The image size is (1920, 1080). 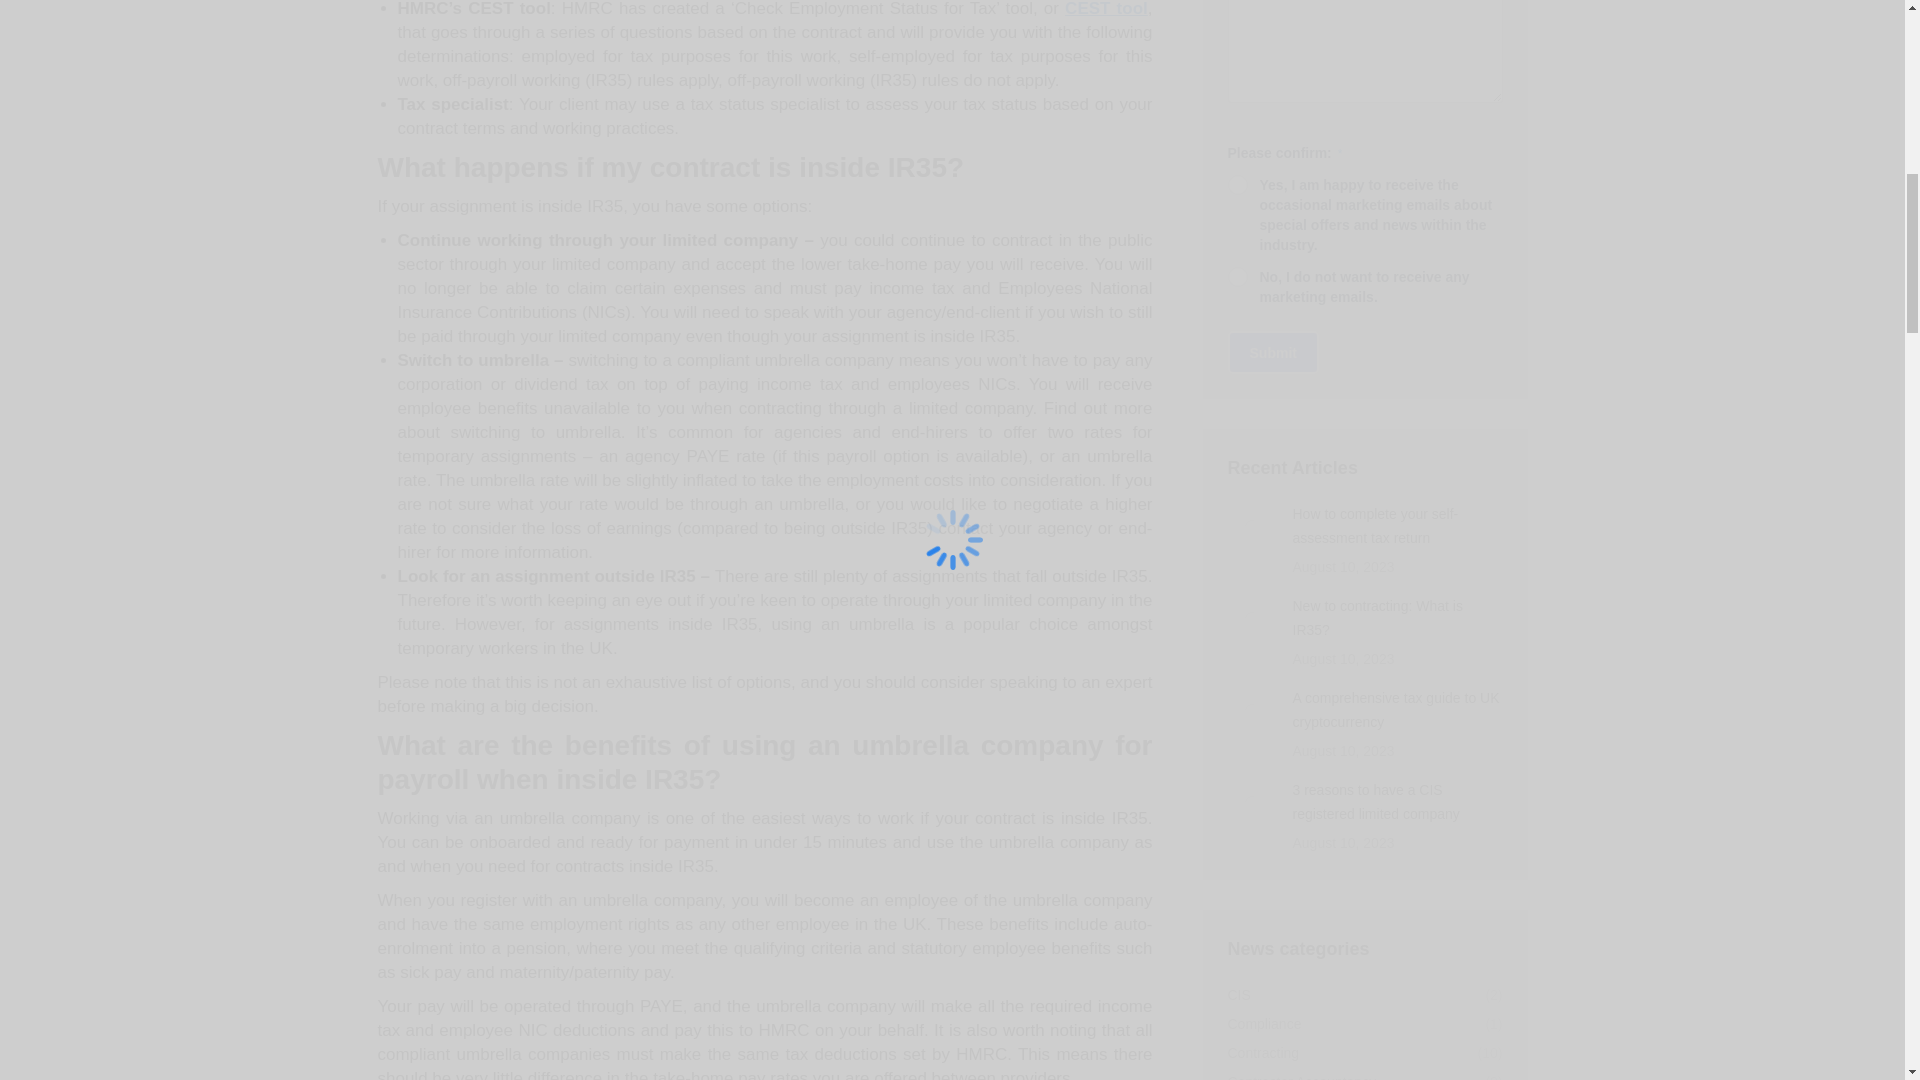 I want to click on No, I do not want to receive any marketing emails., so click(x=1238, y=276).